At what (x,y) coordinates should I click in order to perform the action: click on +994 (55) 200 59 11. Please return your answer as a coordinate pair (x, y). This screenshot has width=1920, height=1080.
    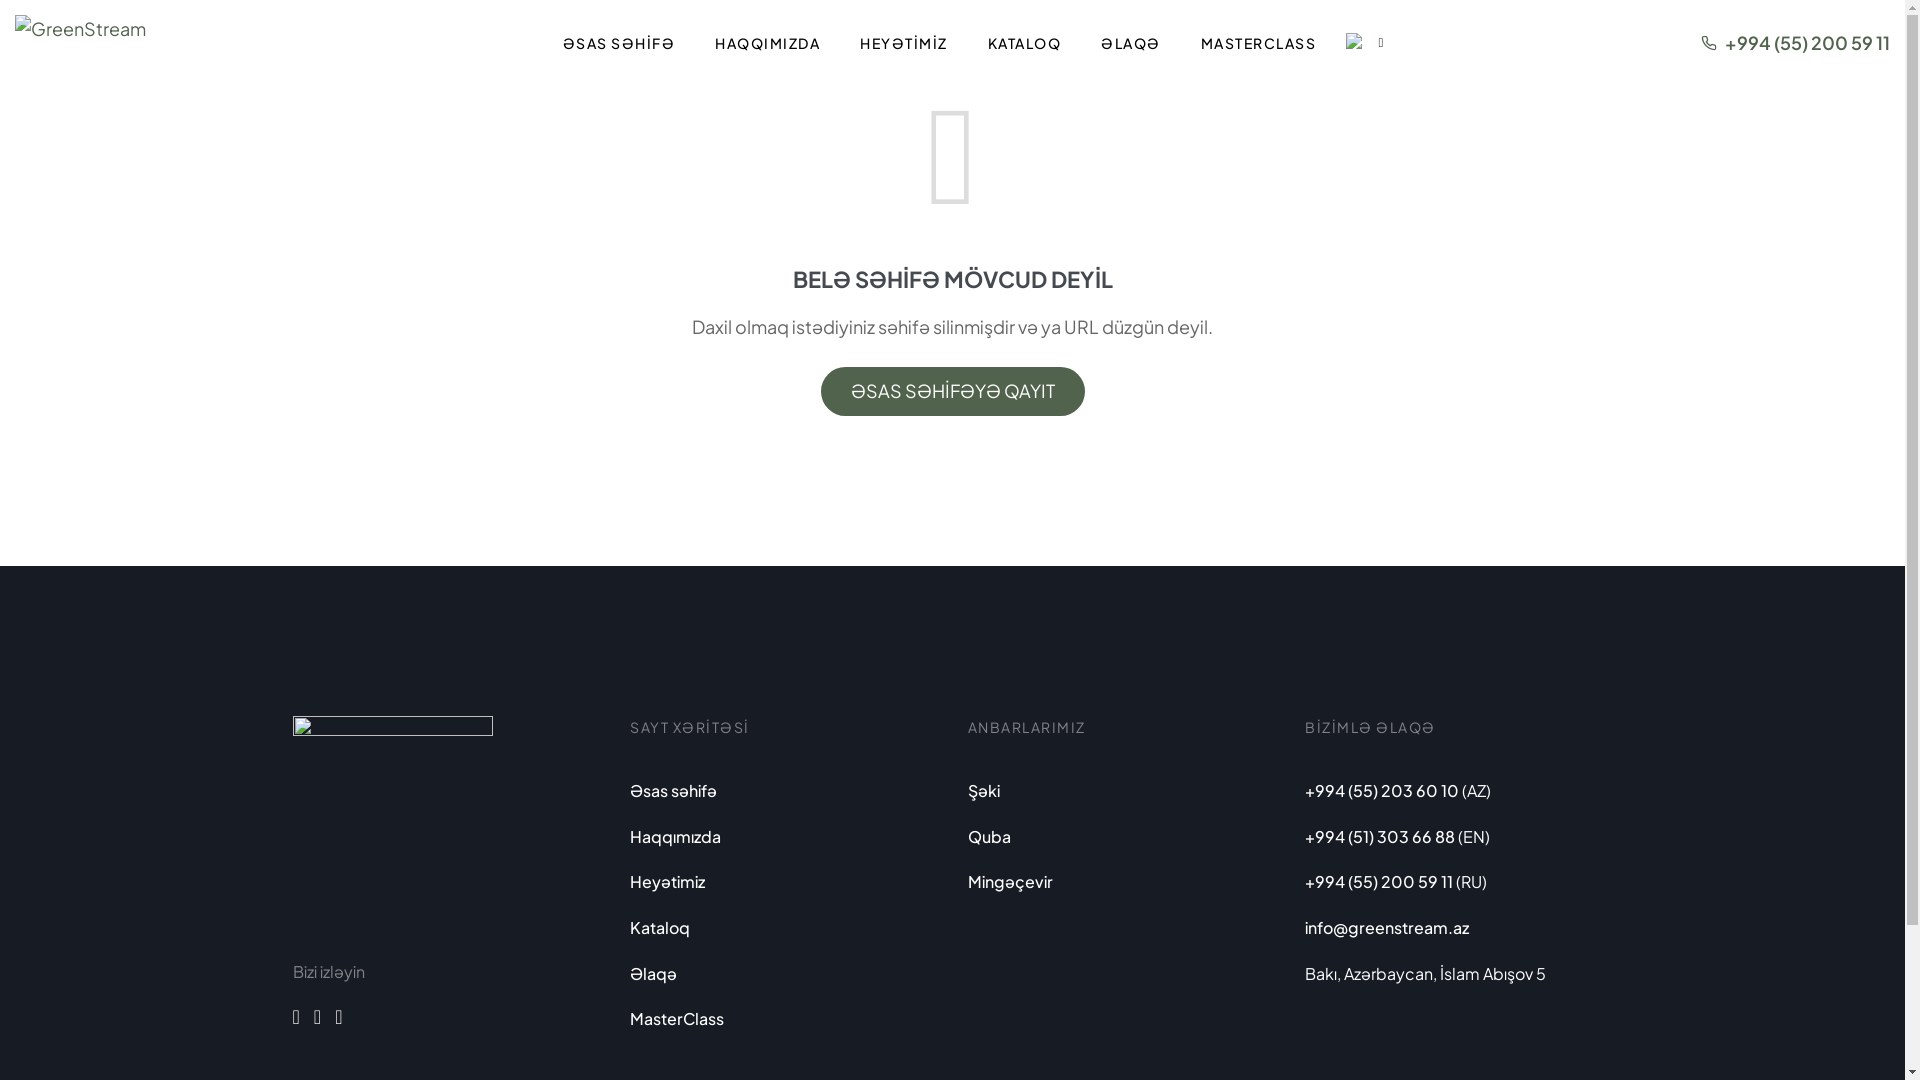
    Looking at the image, I should click on (1808, 42).